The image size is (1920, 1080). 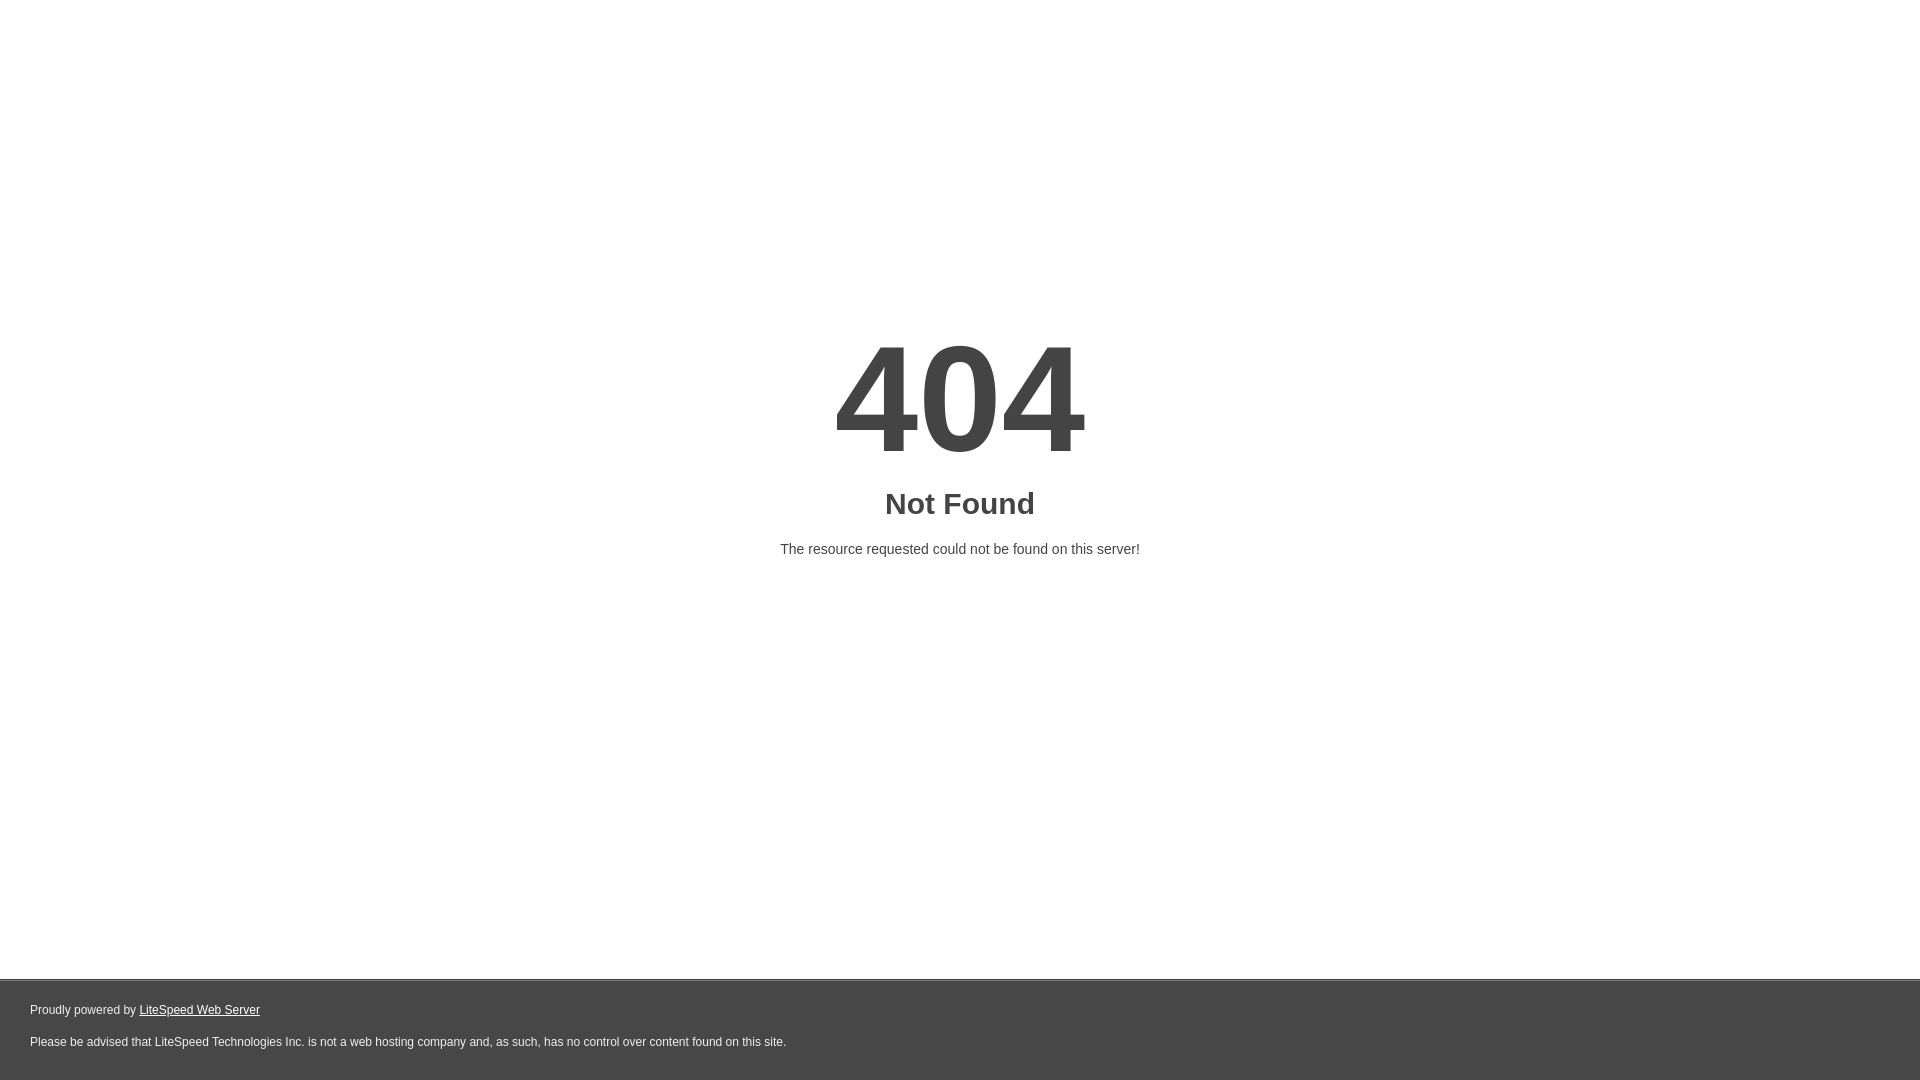 What do you see at coordinates (200, 1010) in the screenshot?
I see `LiteSpeed Web Server` at bounding box center [200, 1010].